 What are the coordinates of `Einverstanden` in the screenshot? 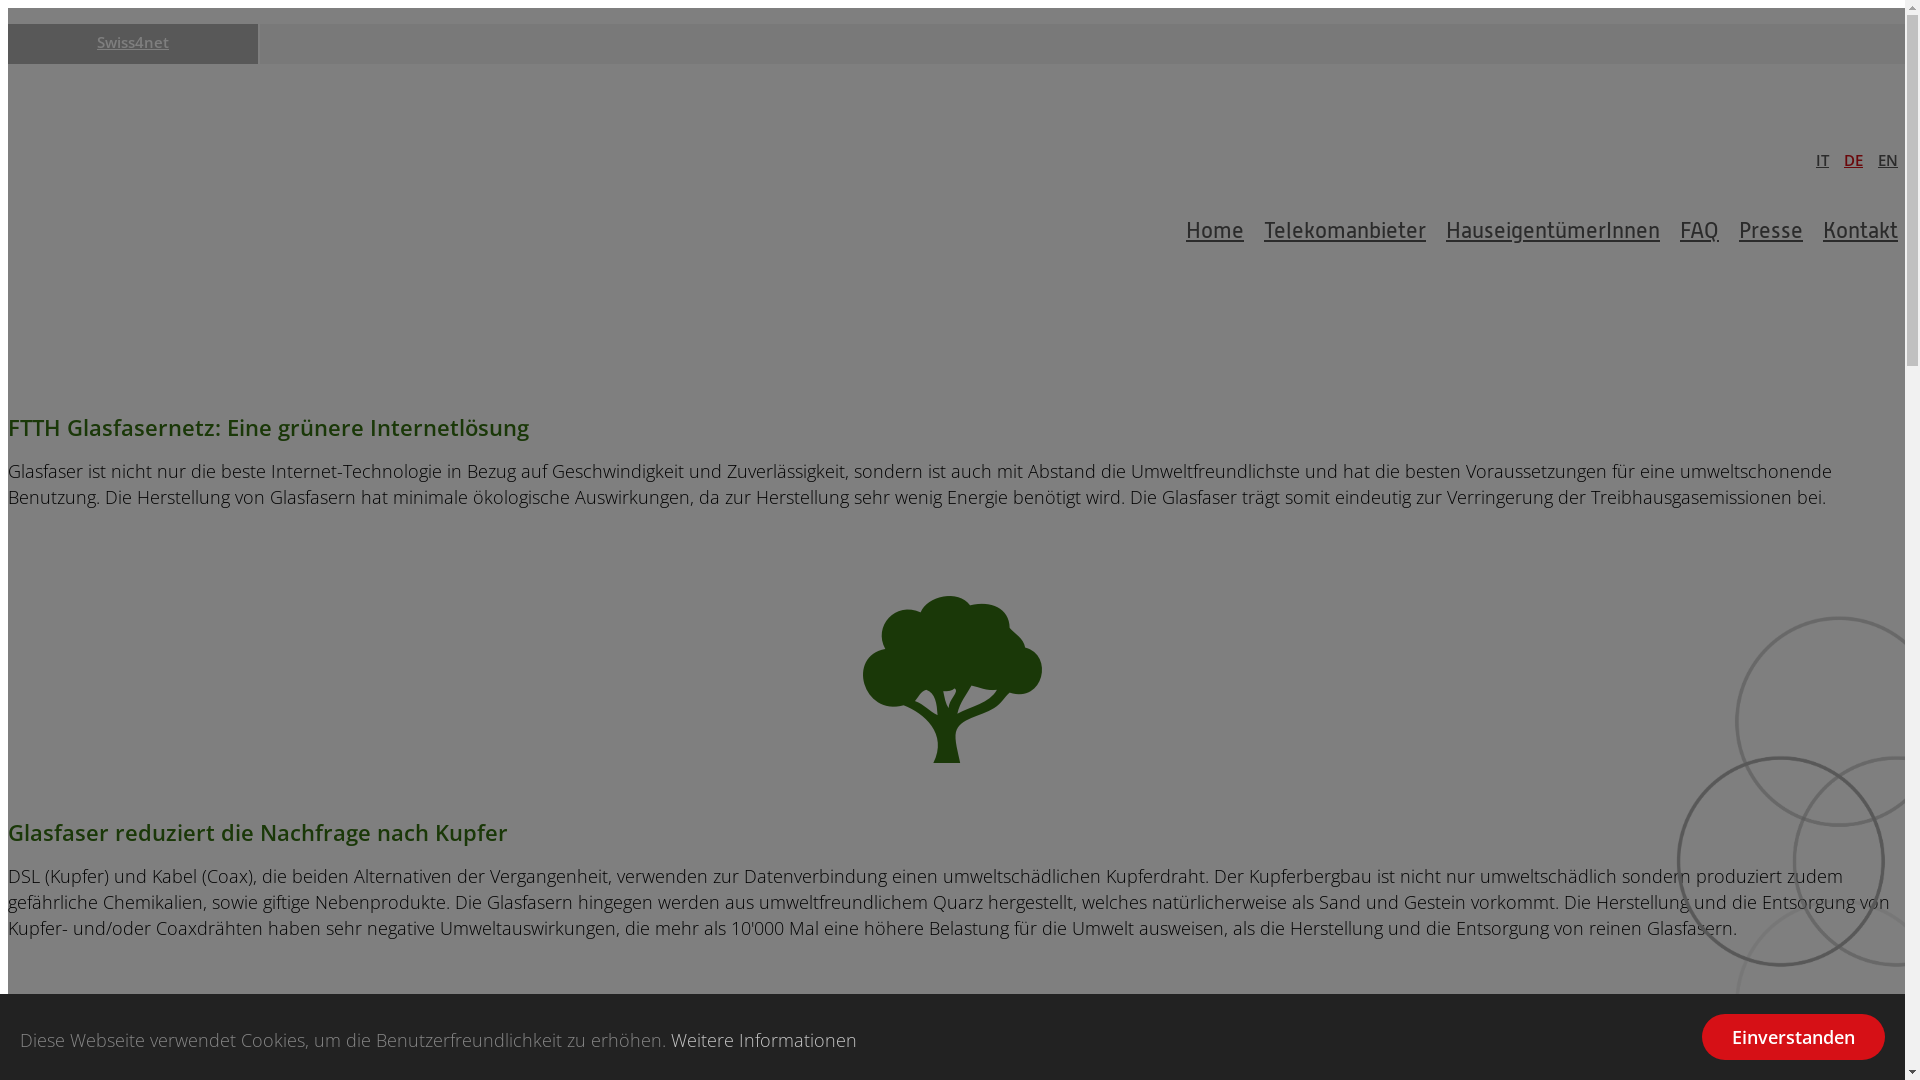 It's located at (1794, 1037).